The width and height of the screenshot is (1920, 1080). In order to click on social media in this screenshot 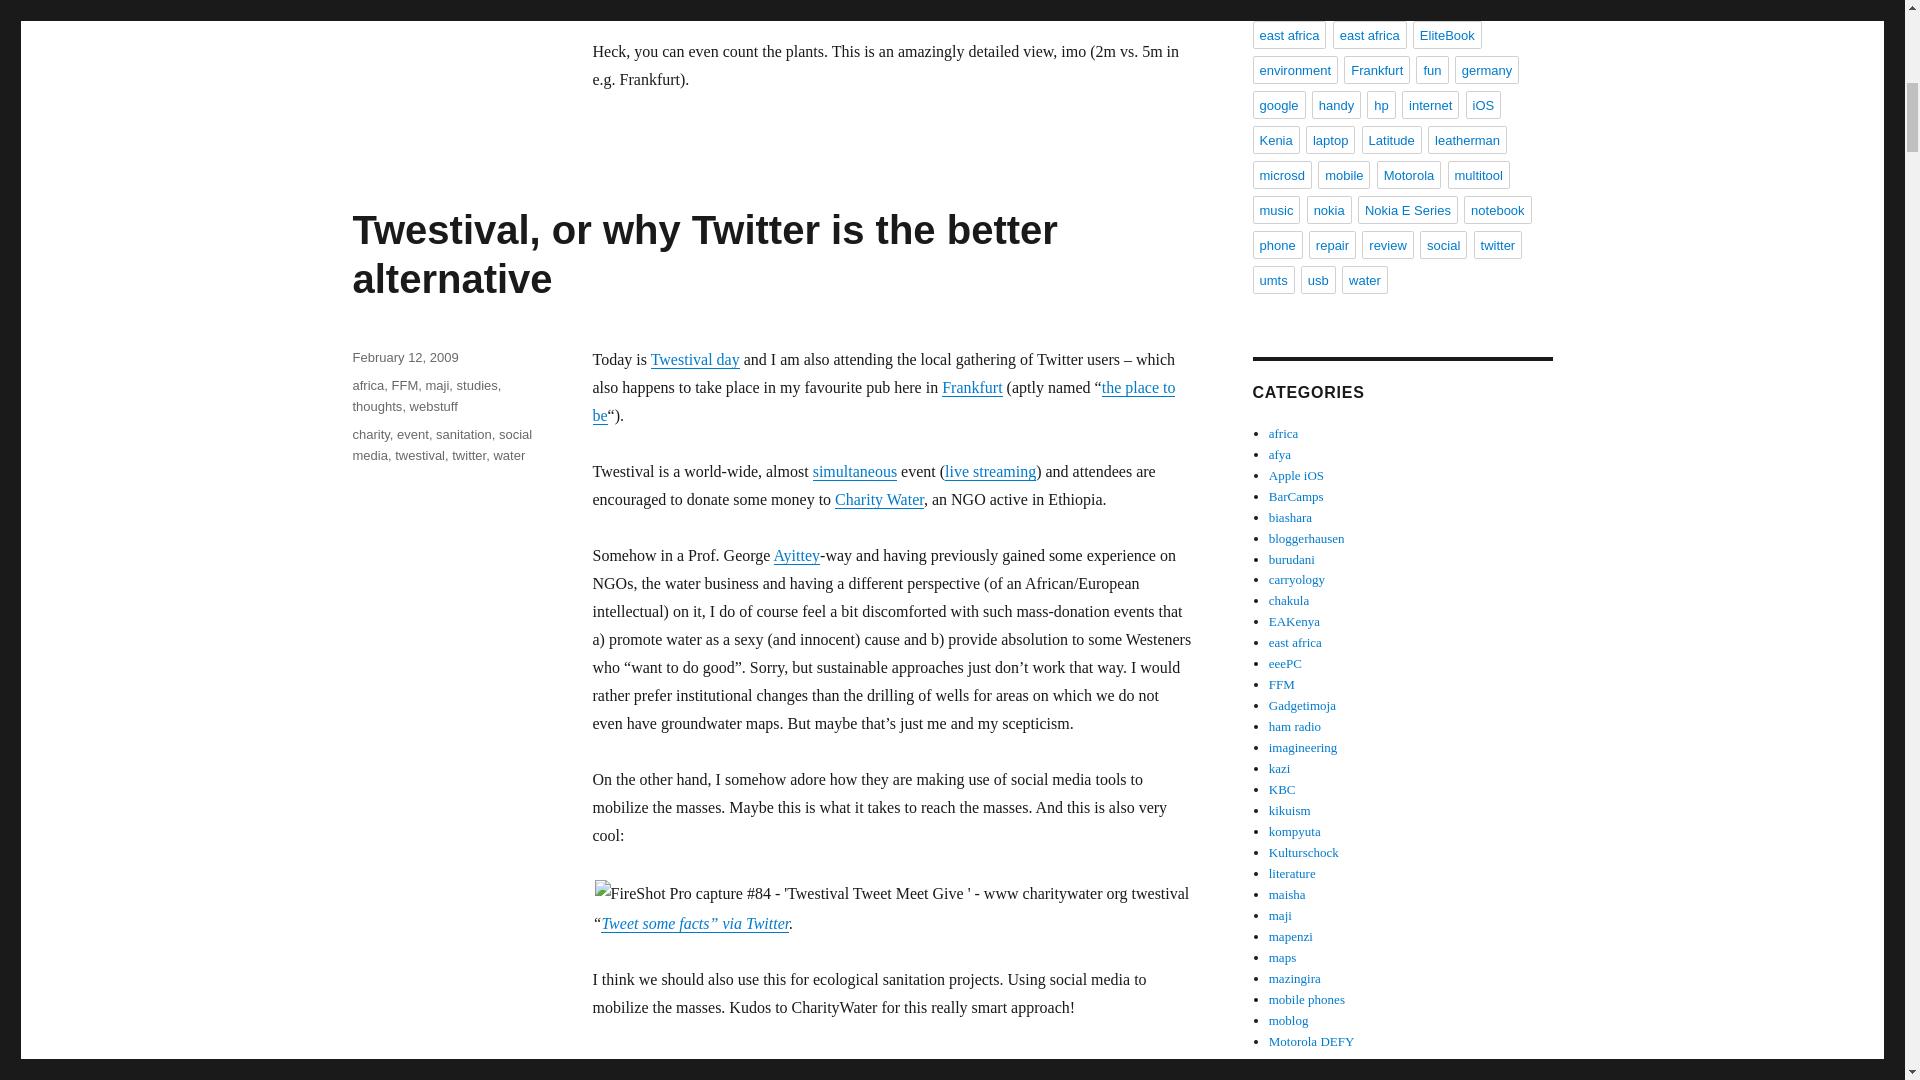, I will do `click(441, 444)`.